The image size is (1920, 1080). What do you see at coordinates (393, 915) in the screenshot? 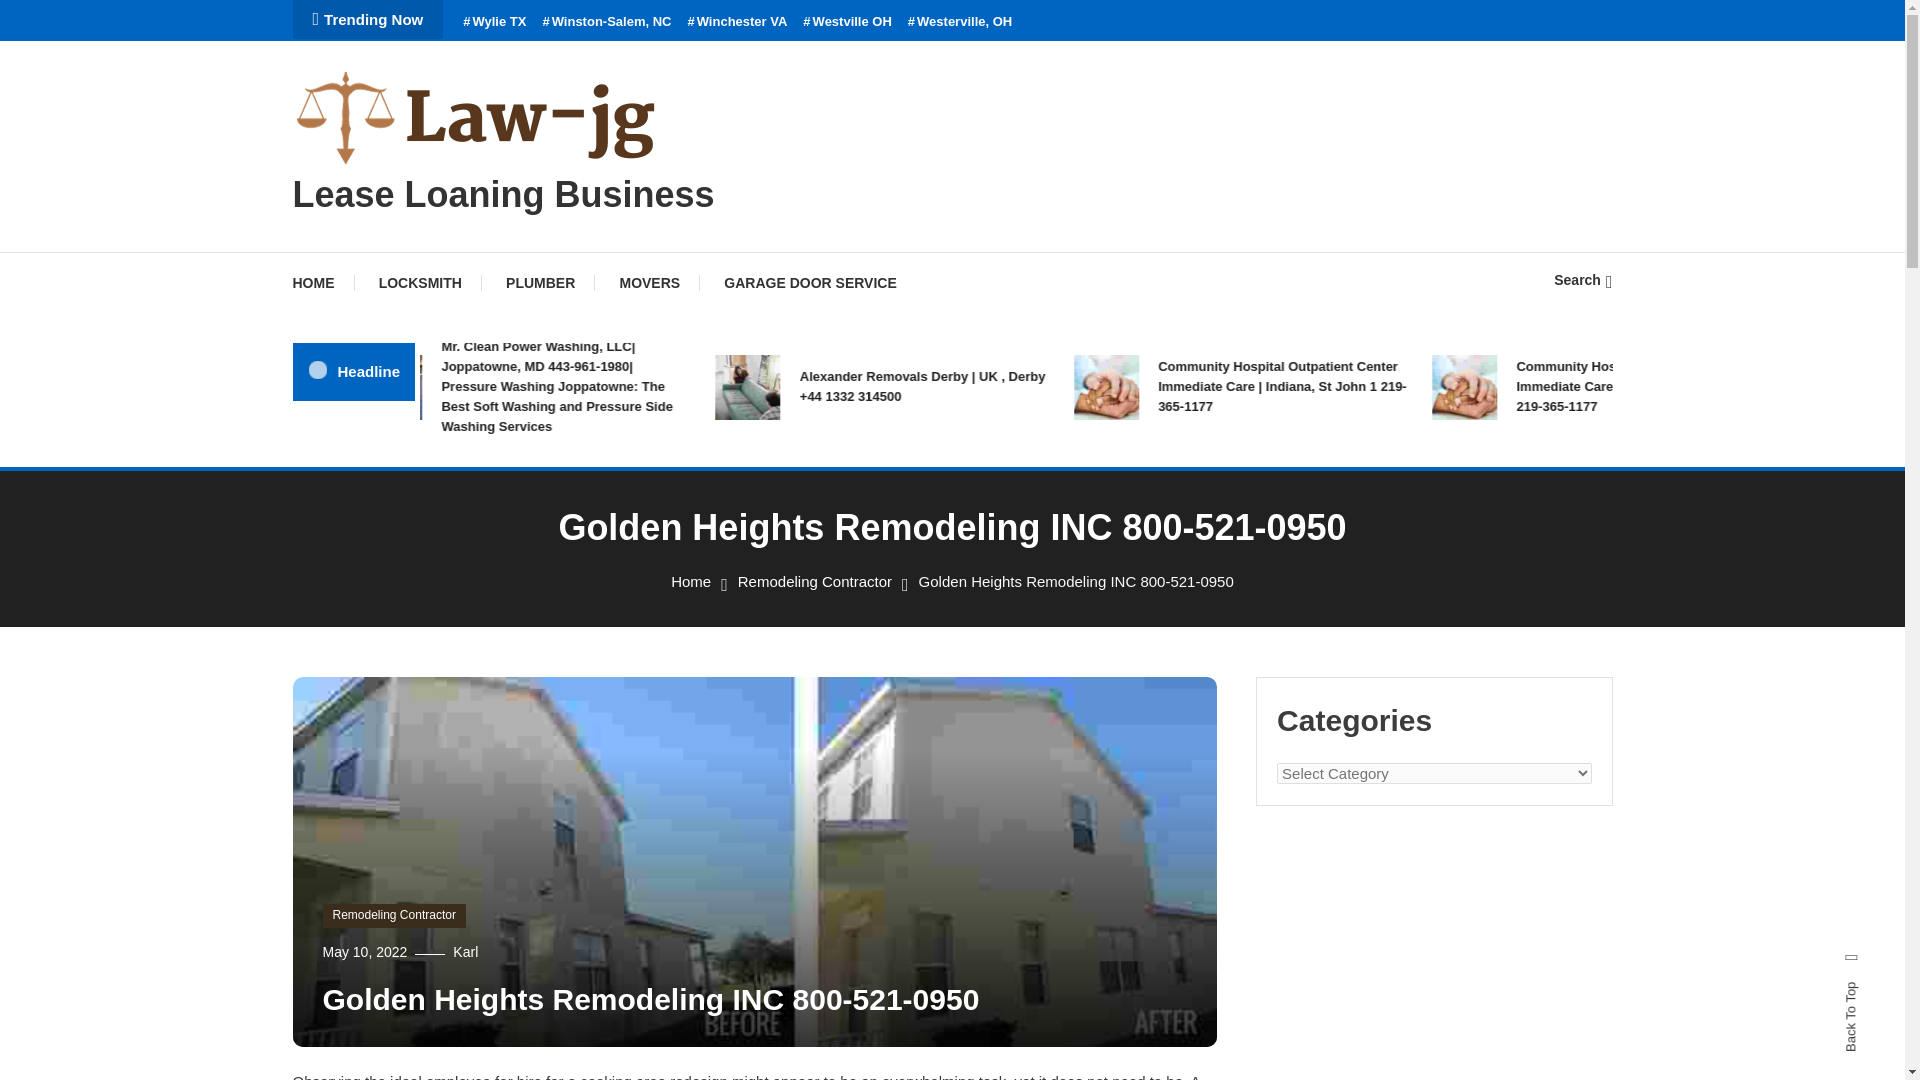
I see `Remodeling Contractor` at bounding box center [393, 915].